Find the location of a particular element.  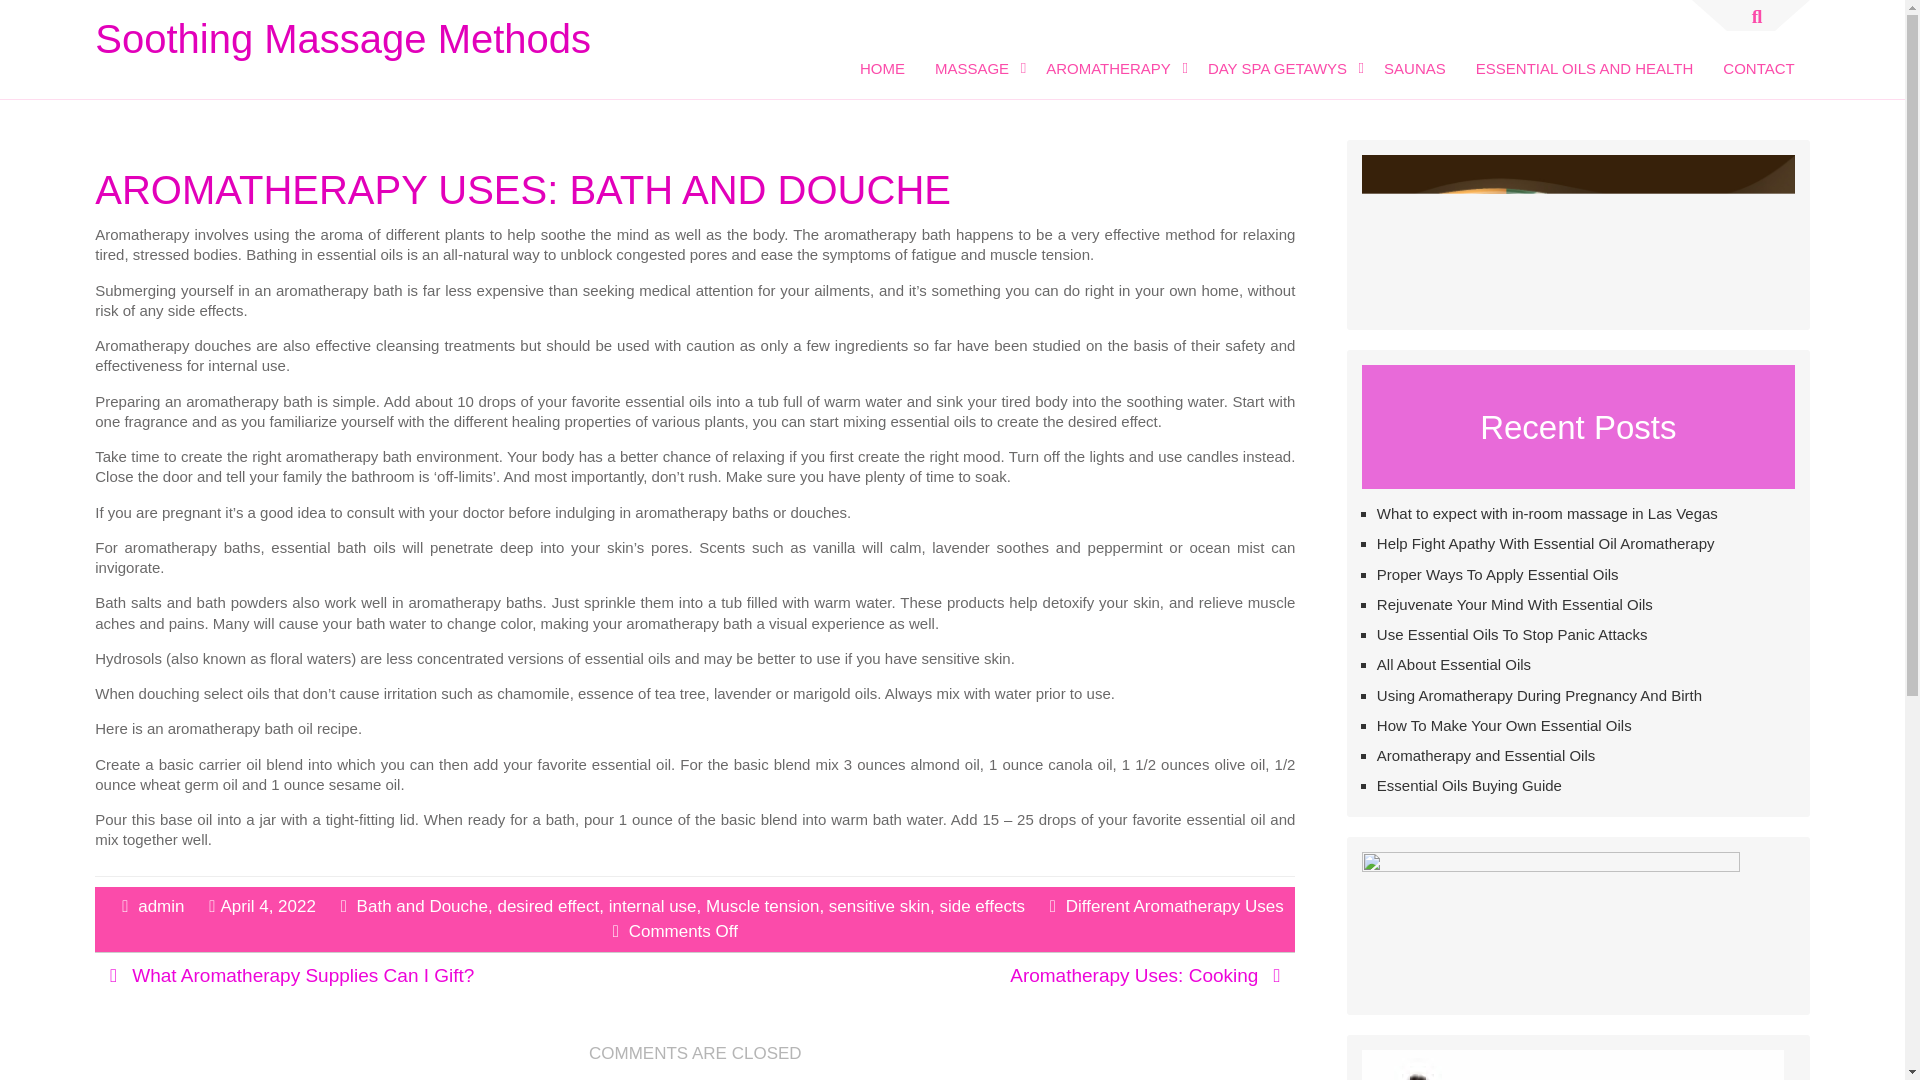

Bath and Douche is located at coordinates (422, 905).